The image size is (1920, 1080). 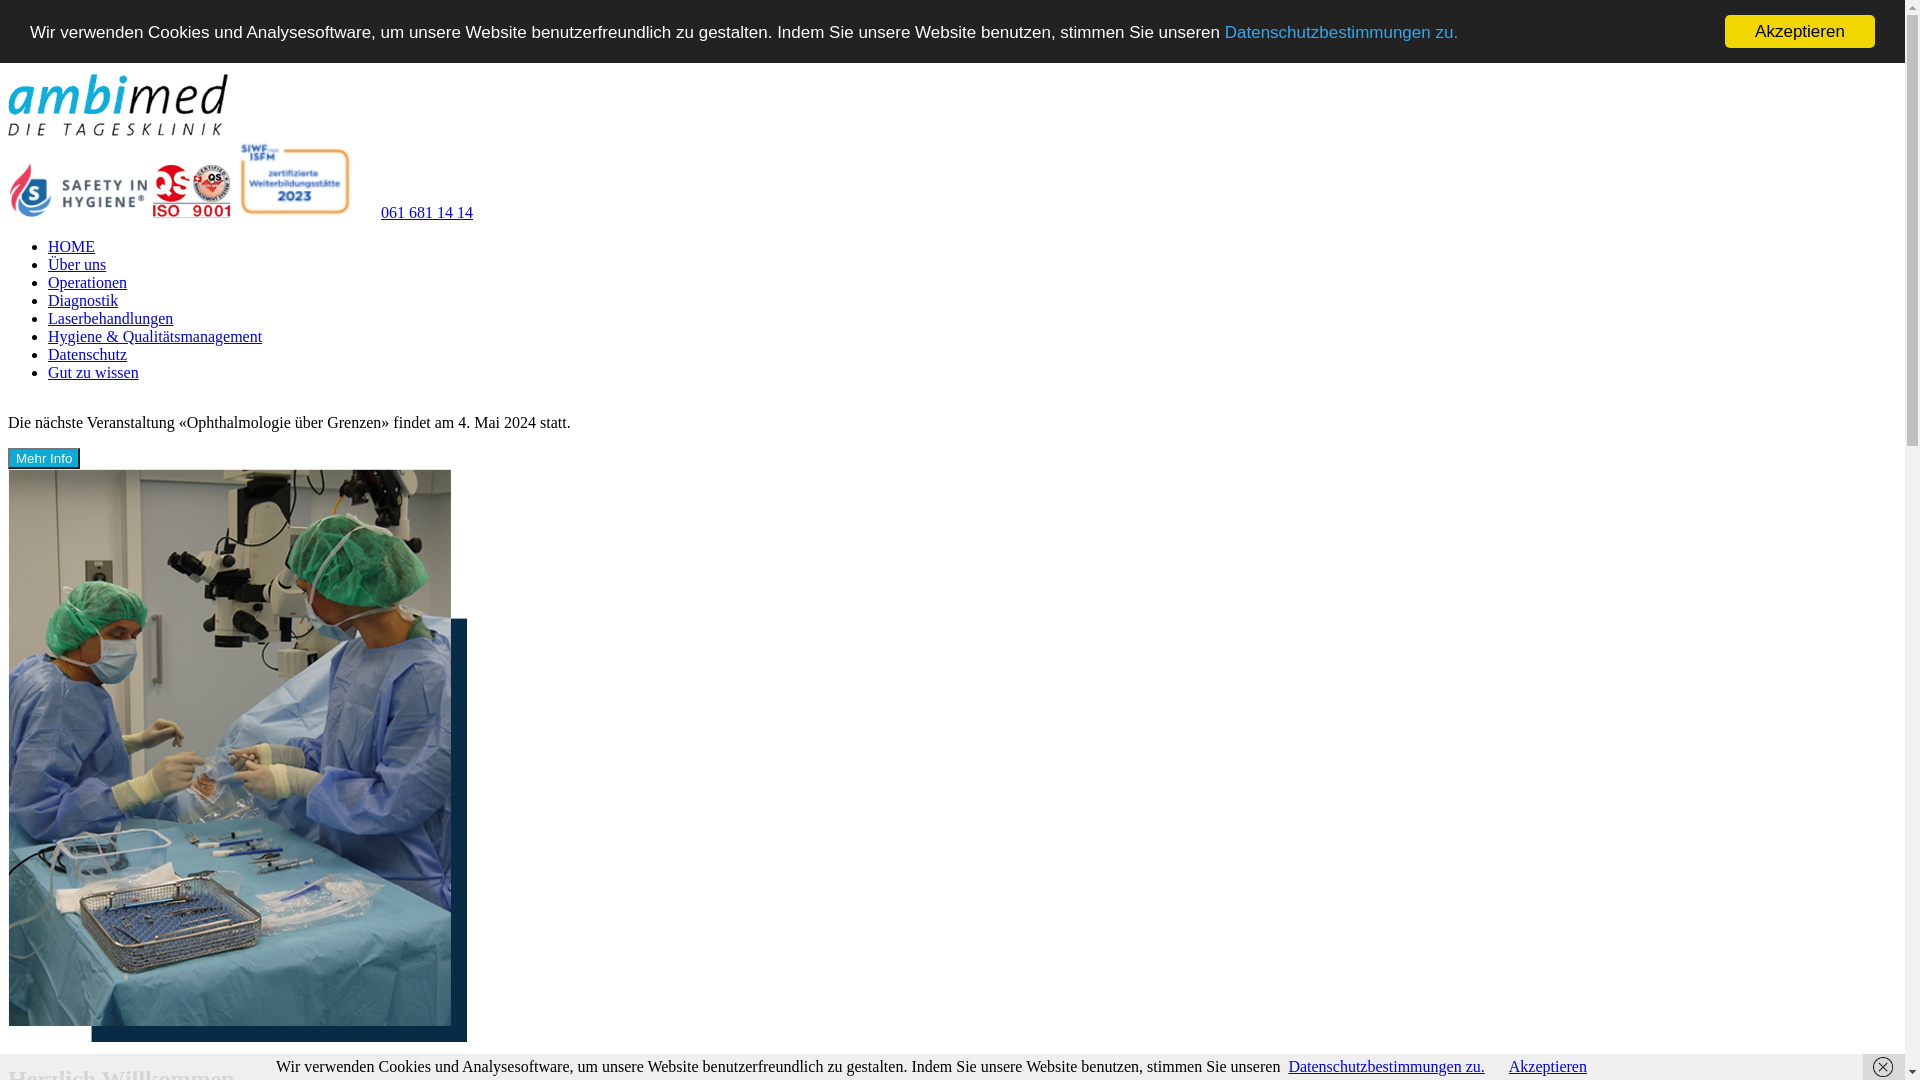 I want to click on Operationen, so click(x=88, y=282).